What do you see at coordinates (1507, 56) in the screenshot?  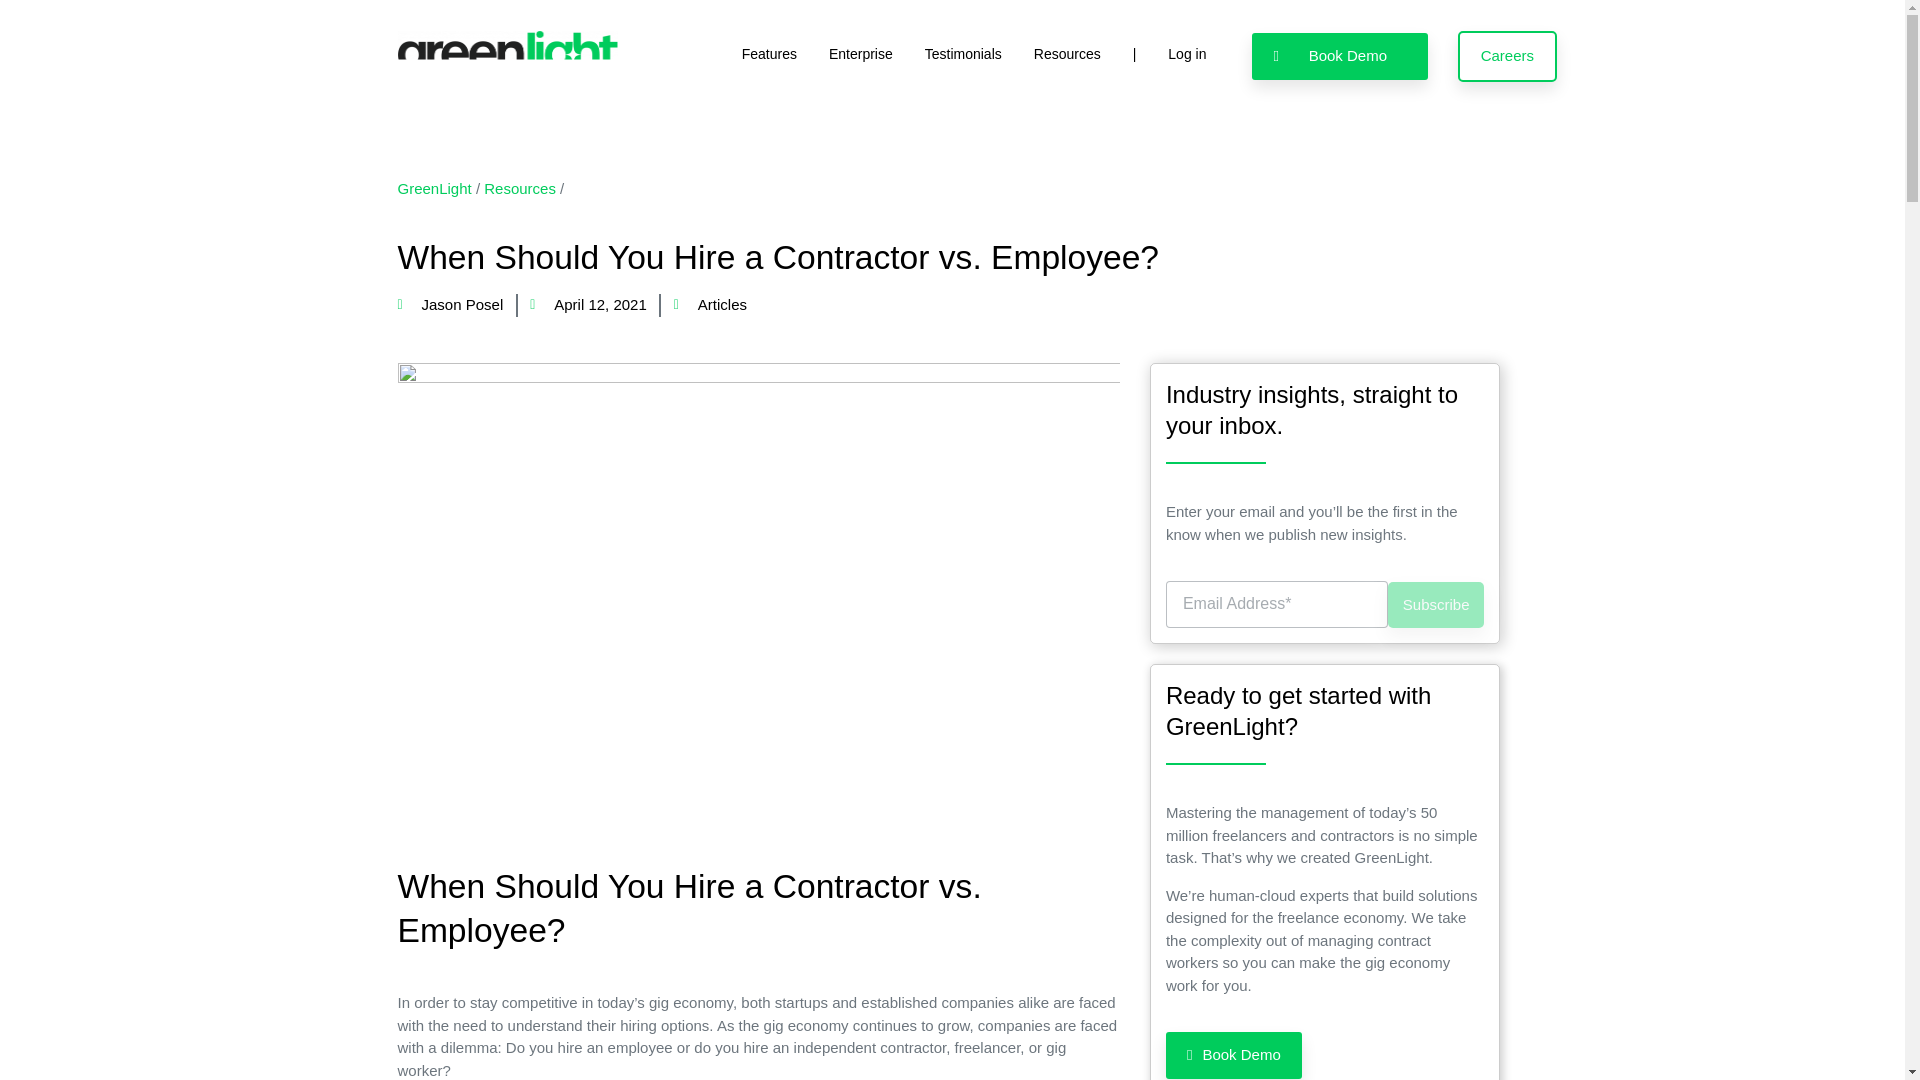 I see `Careers` at bounding box center [1507, 56].